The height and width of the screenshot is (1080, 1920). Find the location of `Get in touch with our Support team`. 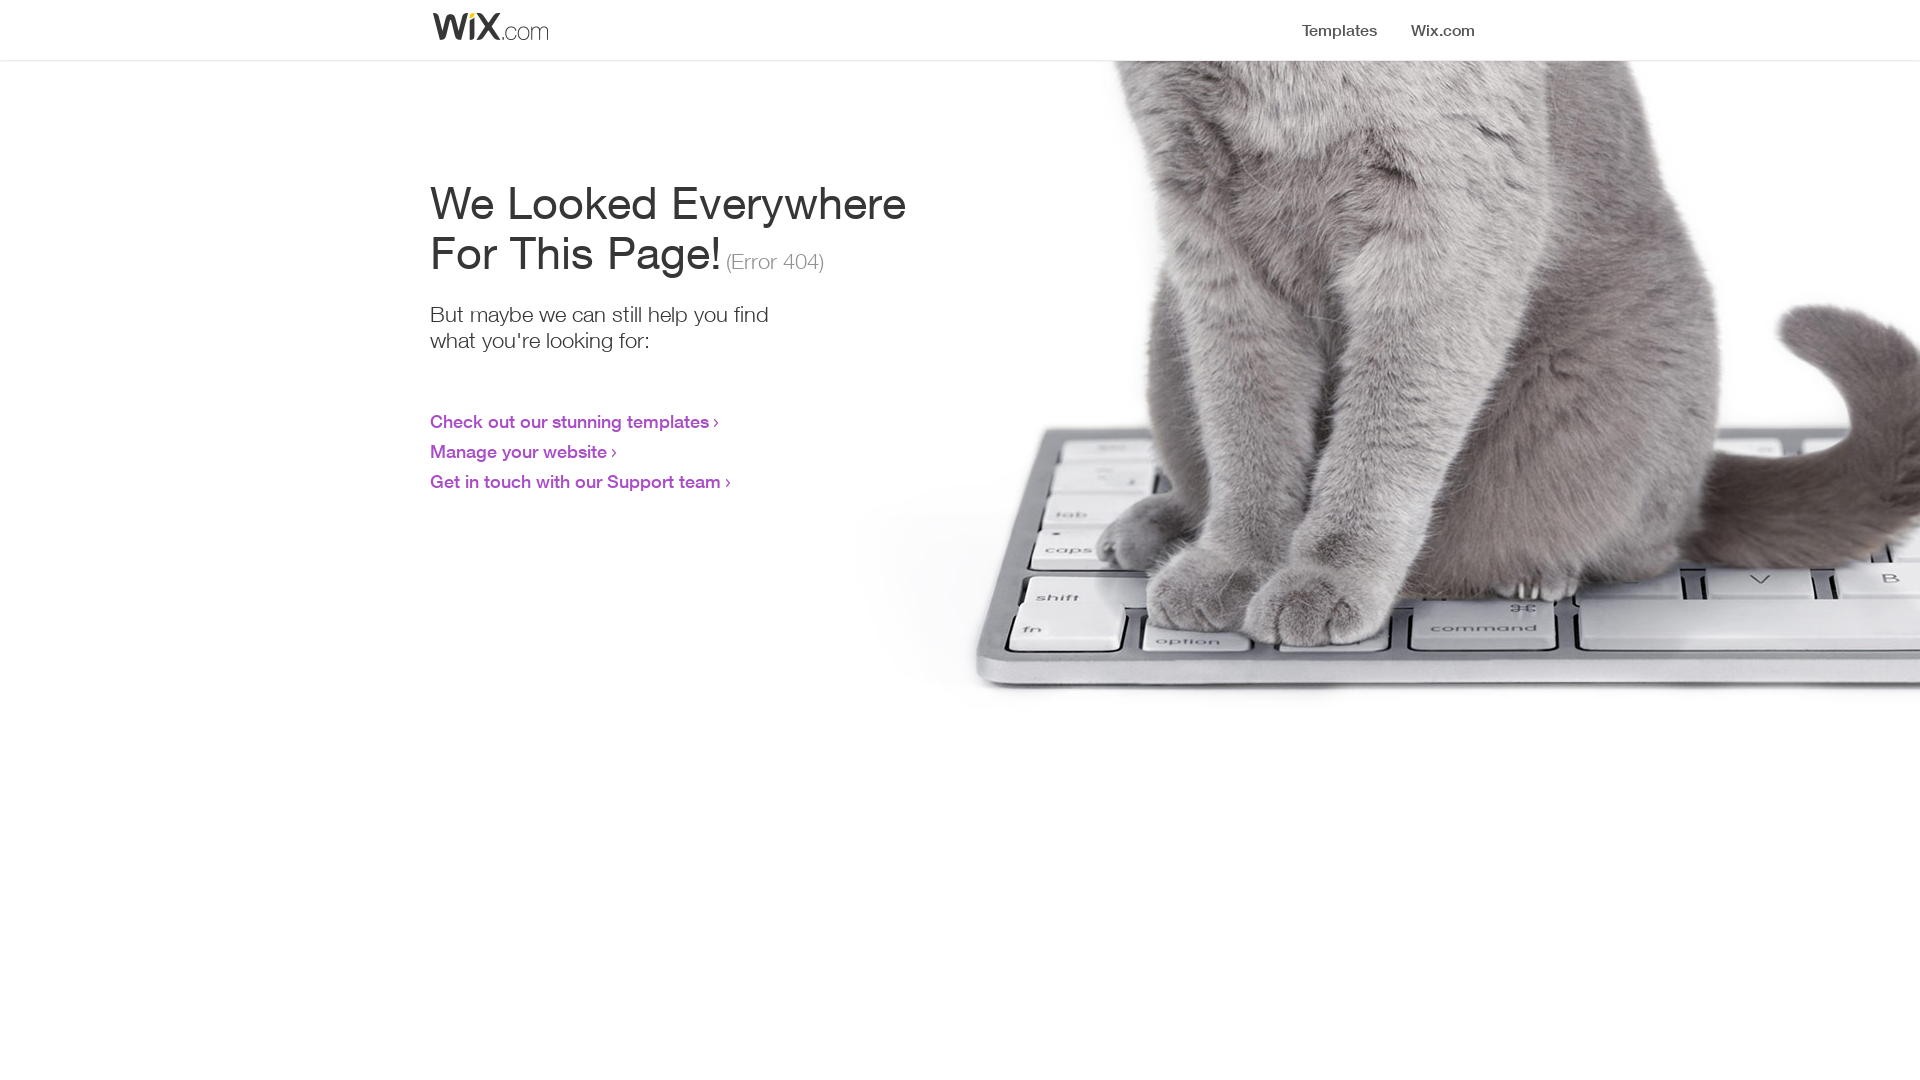

Get in touch with our Support team is located at coordinates (576, 481).